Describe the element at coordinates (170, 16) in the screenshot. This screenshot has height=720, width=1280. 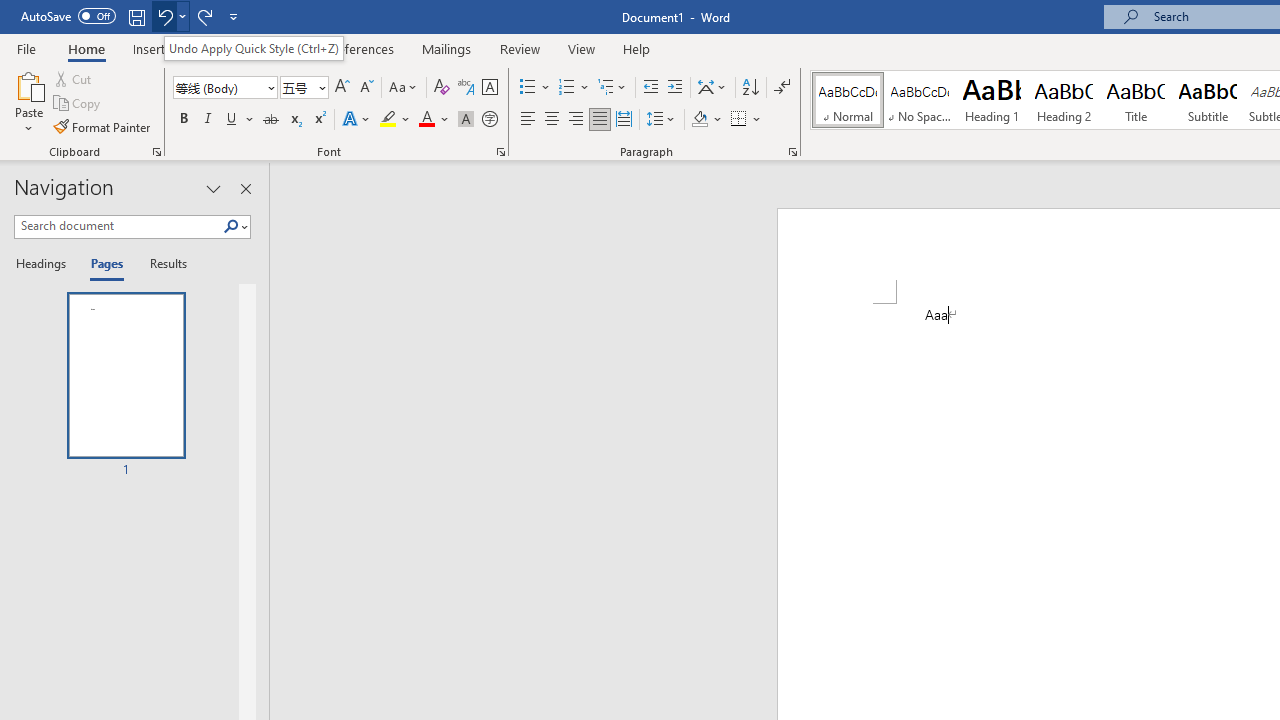
I see `Undo Apply Quick Style` at that location.